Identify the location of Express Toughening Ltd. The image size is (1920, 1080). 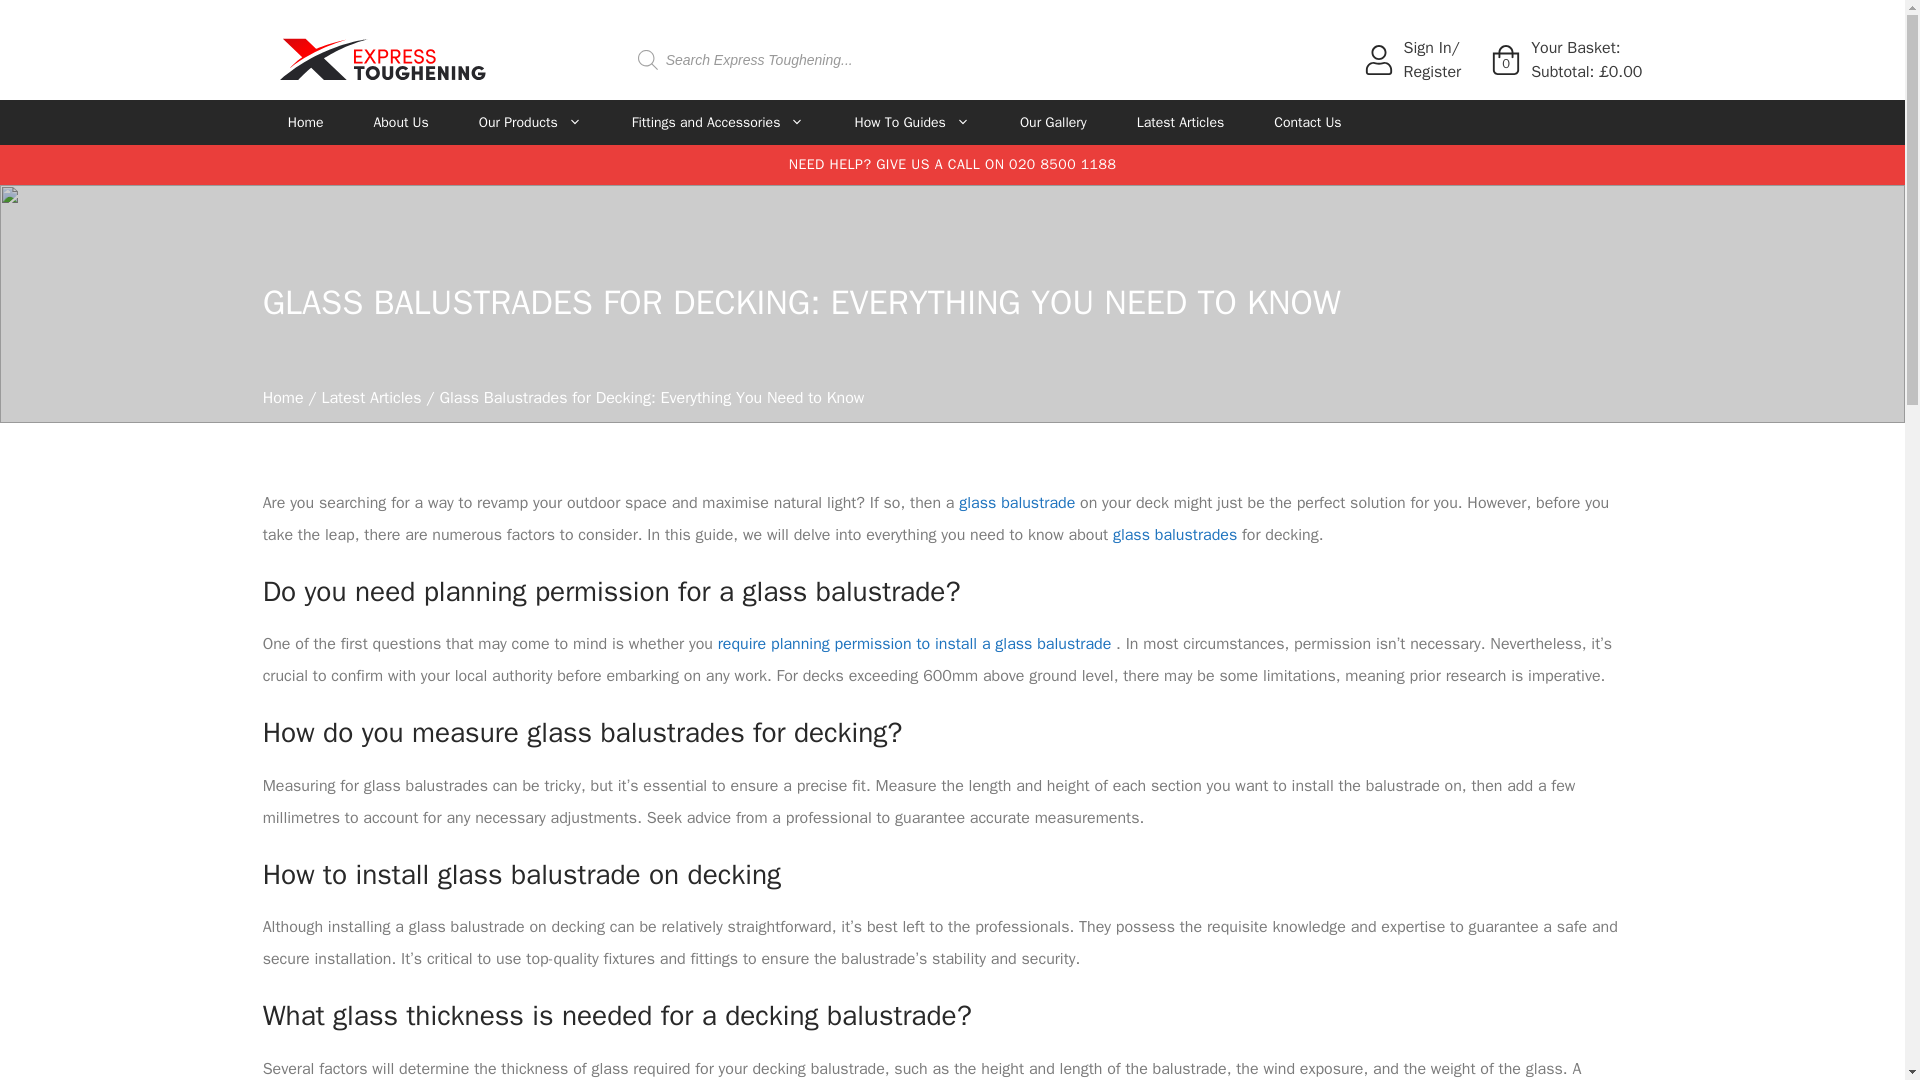
(383, 58).